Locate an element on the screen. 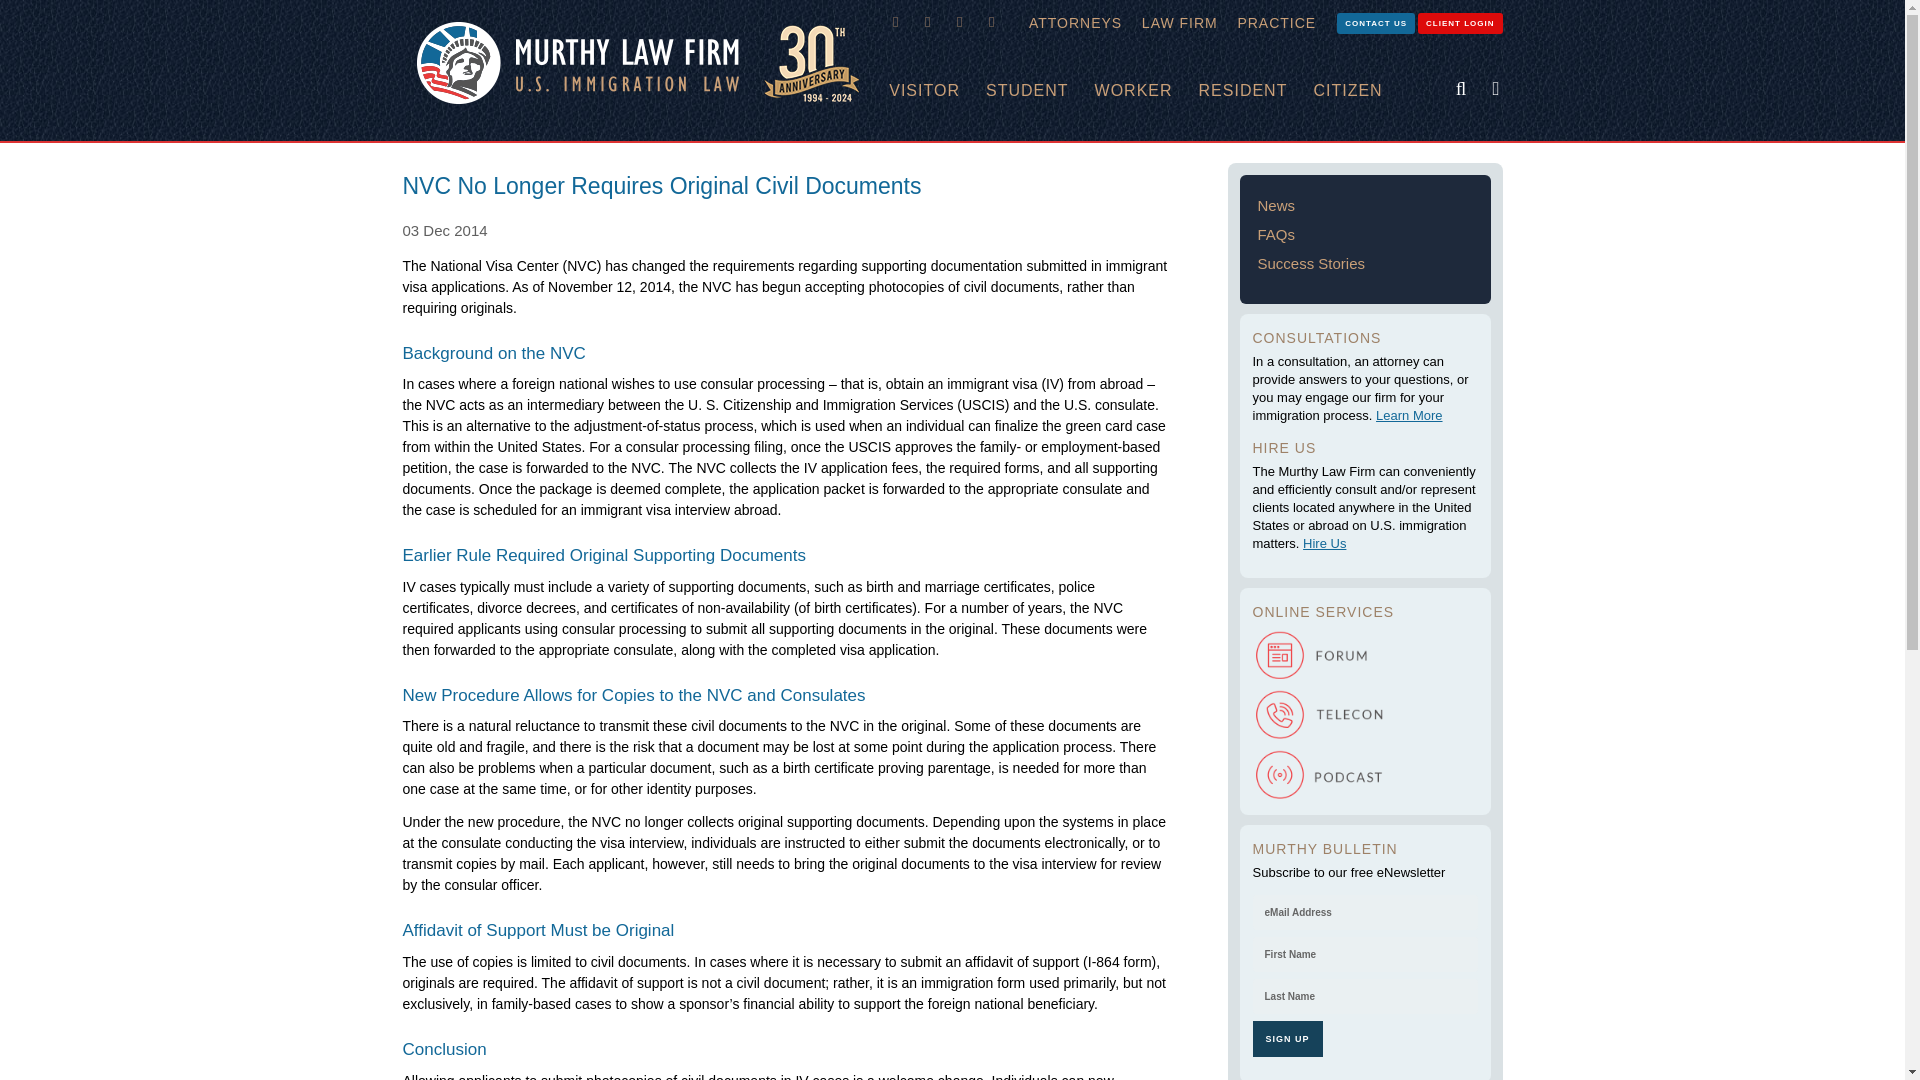 The width and height of the screenshot is (1920, 1080). PRACTICE is located at coordinates (1276, 23).